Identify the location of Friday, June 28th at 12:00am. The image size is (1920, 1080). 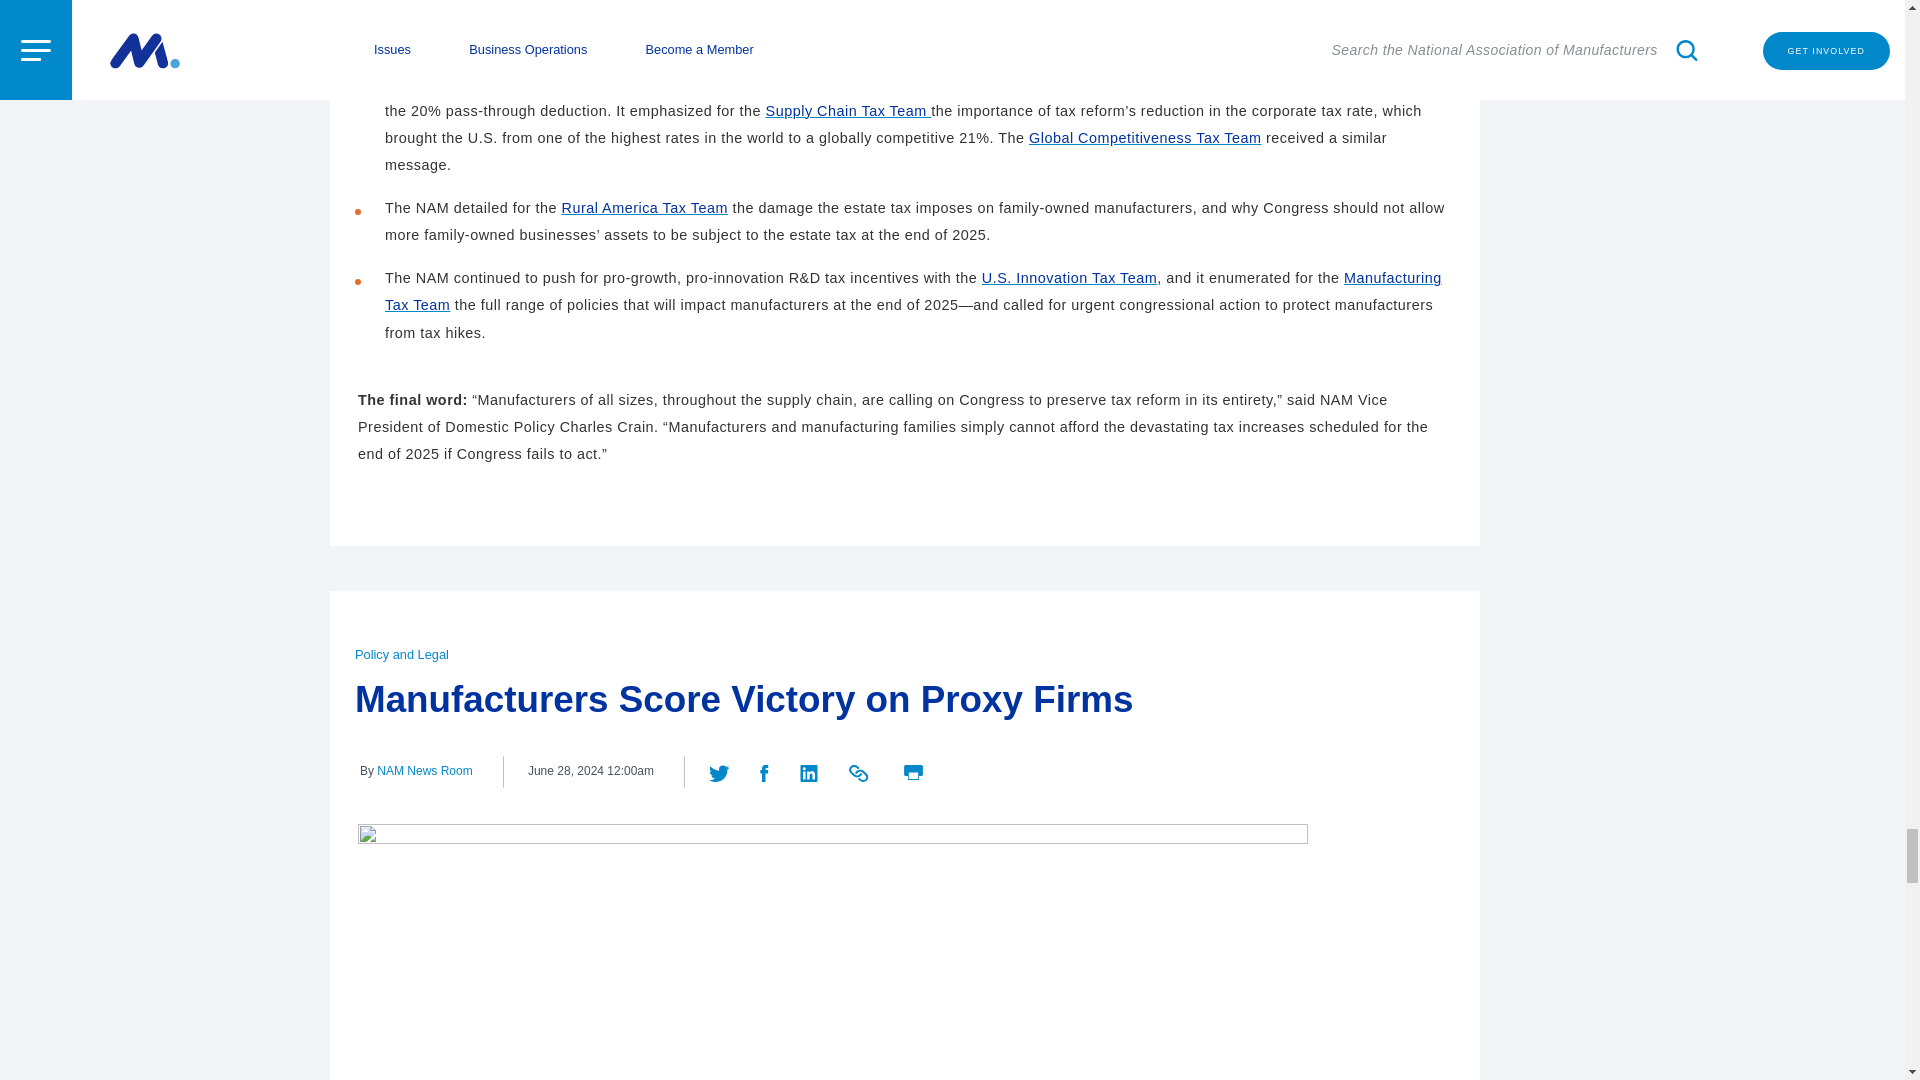
(591, 771).